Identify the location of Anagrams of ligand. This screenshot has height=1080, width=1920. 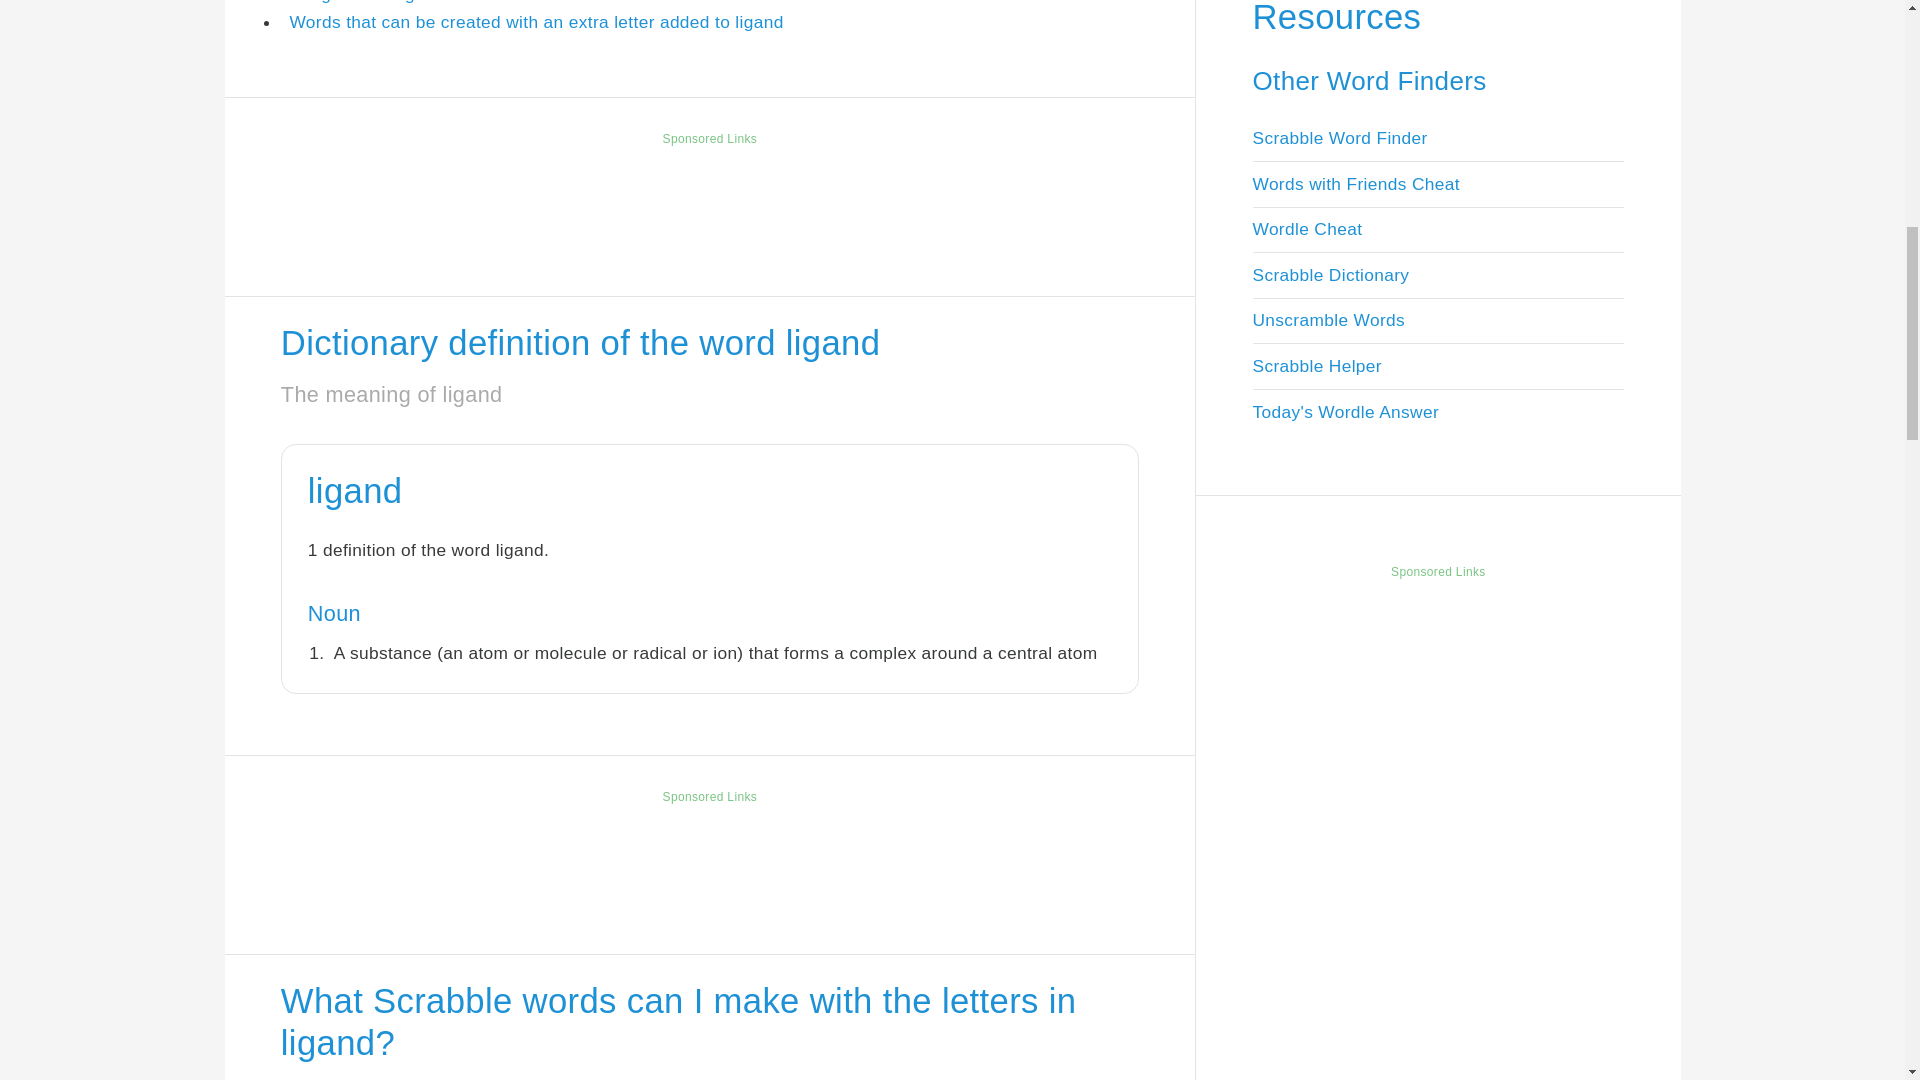
(367, 2).